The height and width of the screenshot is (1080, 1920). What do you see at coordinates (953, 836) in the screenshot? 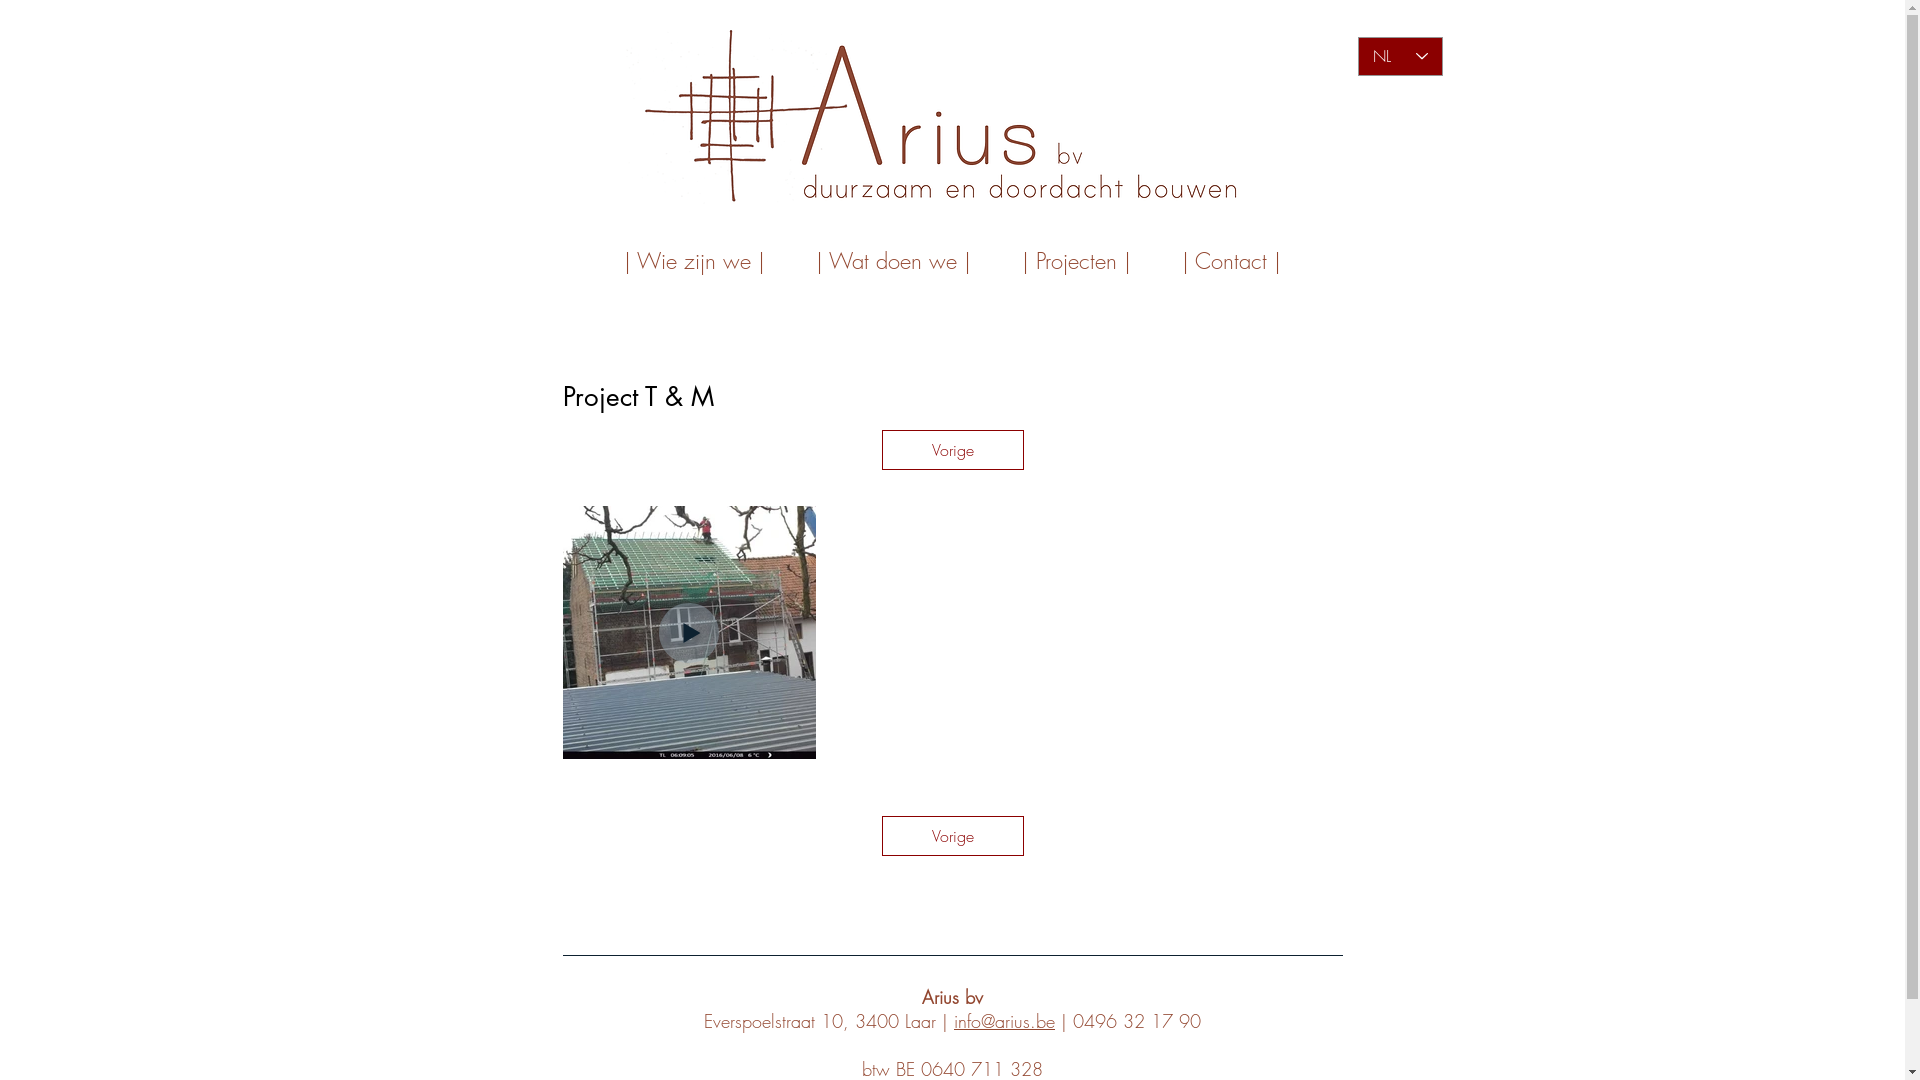
I see `Vorige` at bounding box center [953, 836].